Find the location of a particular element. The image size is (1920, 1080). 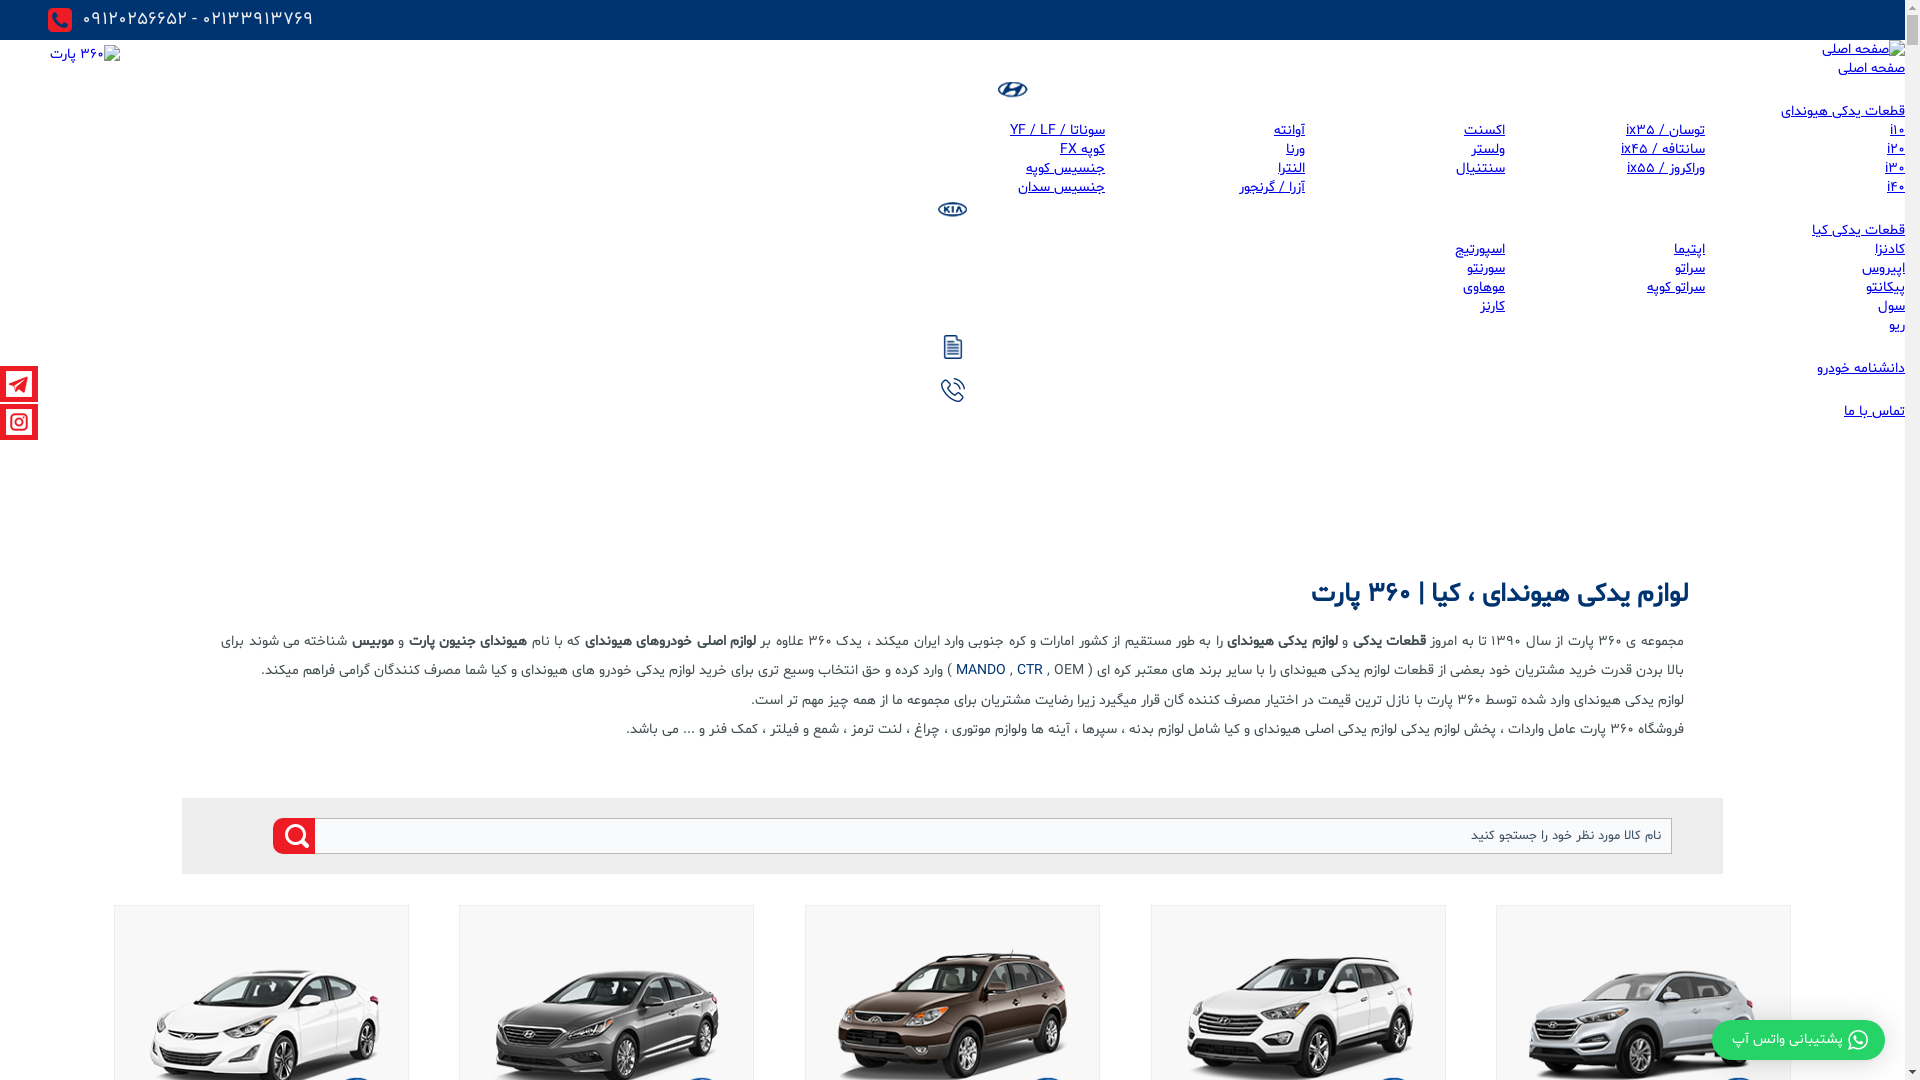

i40 is located at coordinates (1896, 188).